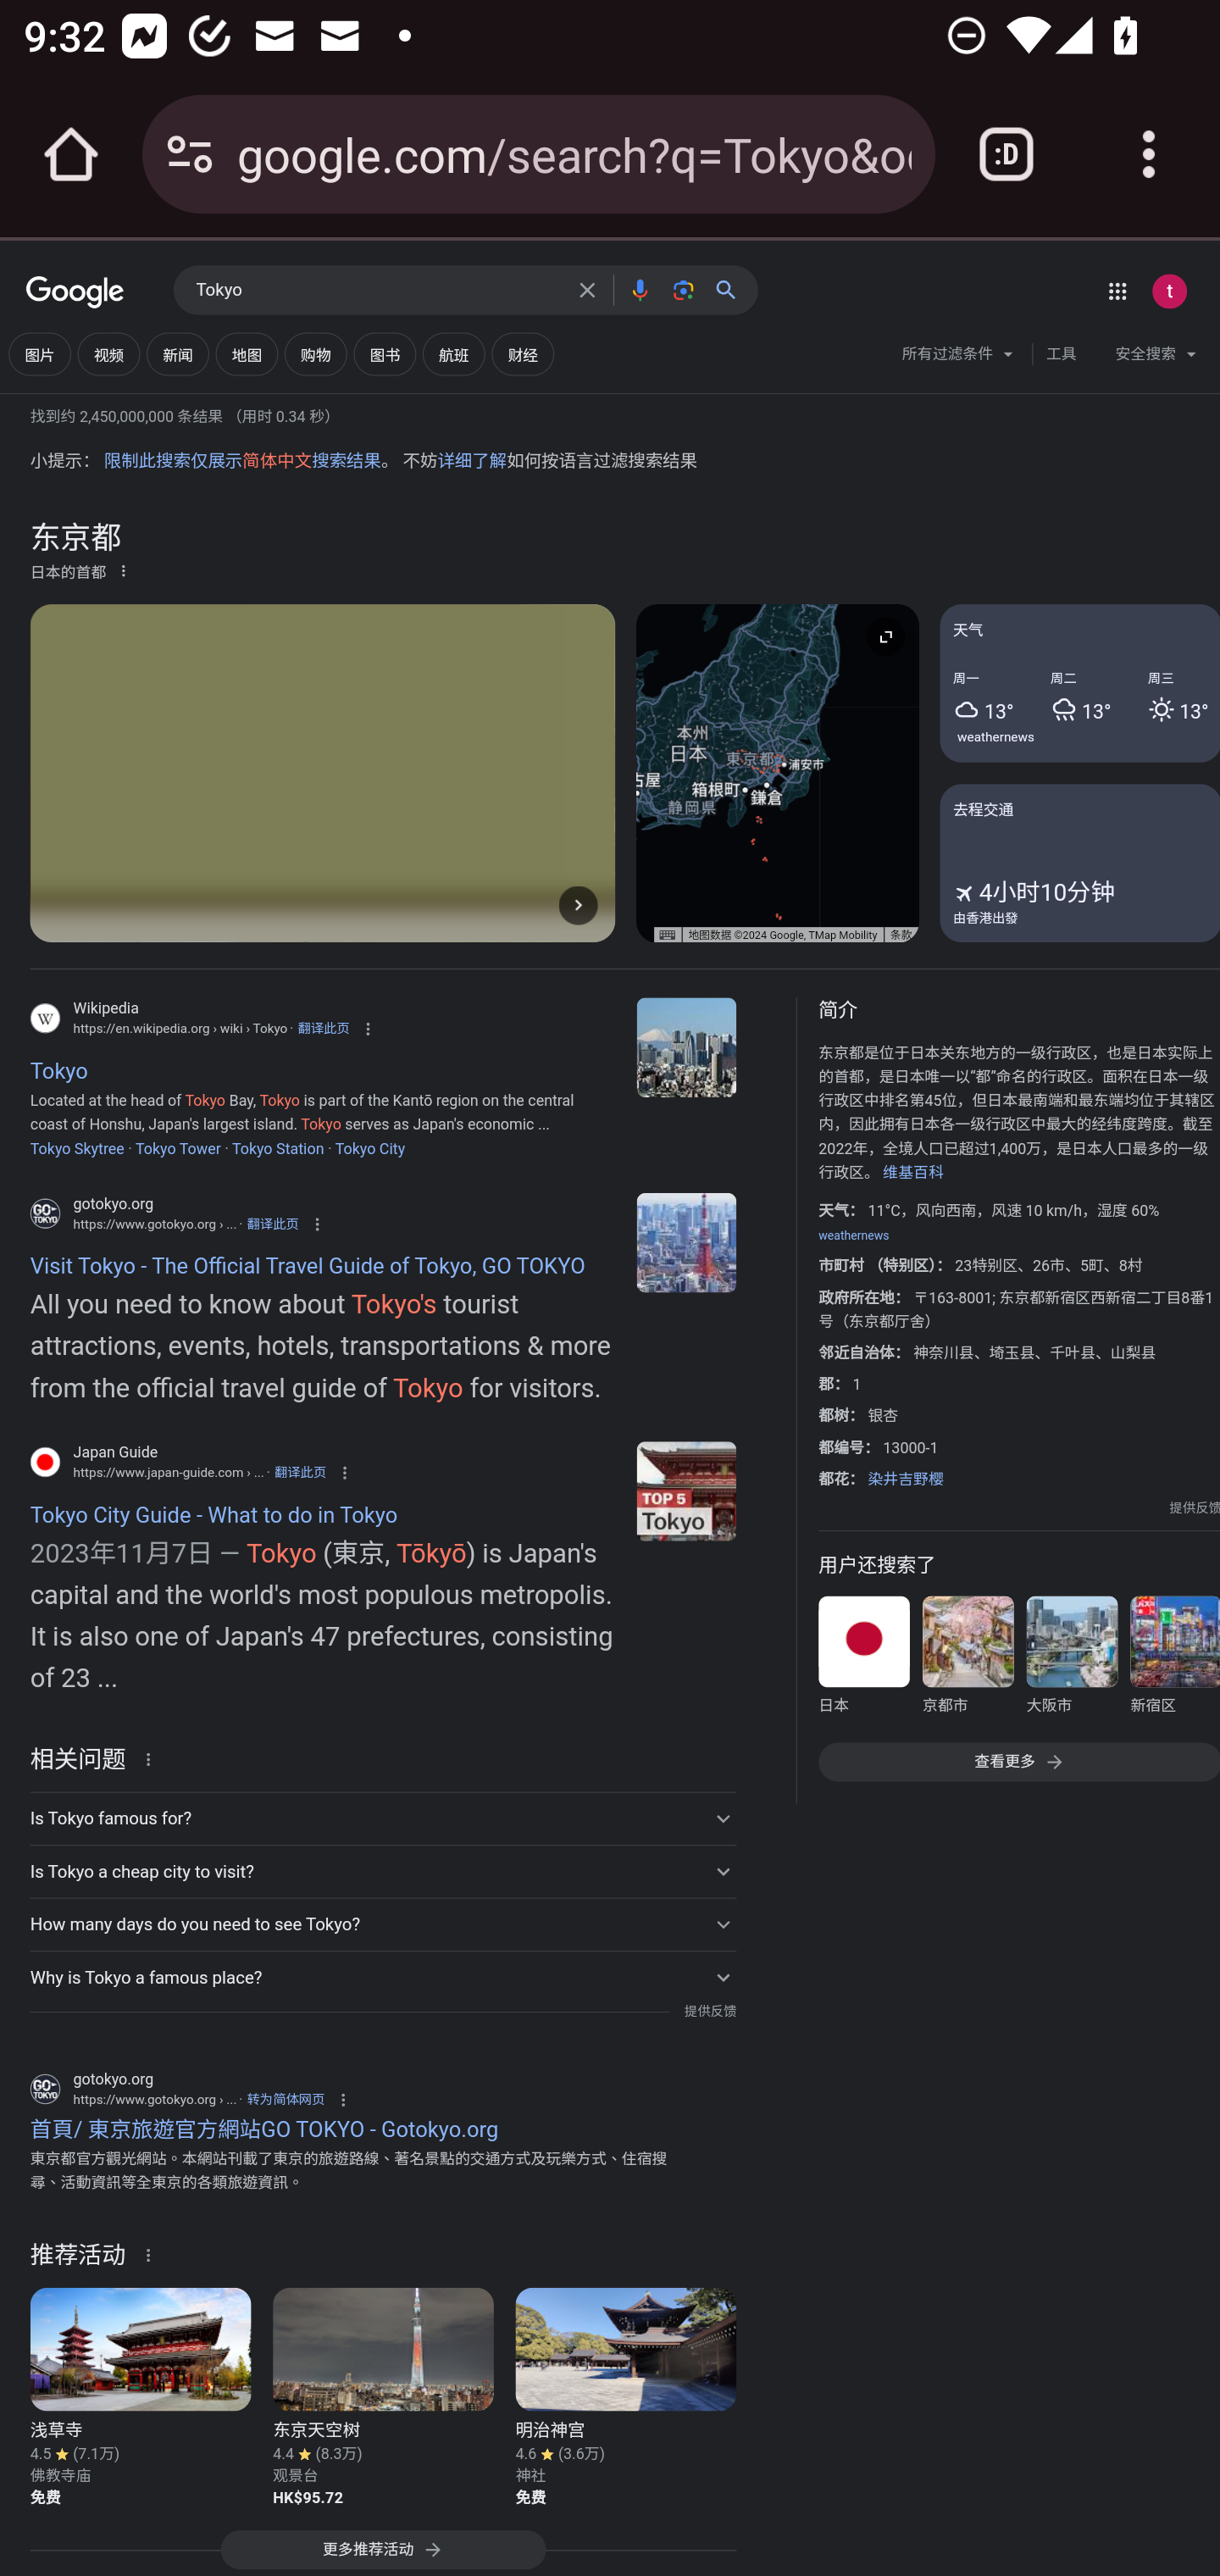 Image resolution: width=1220 pixels, height=2576 pixels. Describe the element at coordinates (522, 354) in the screenshot. I see `财经` at that location.